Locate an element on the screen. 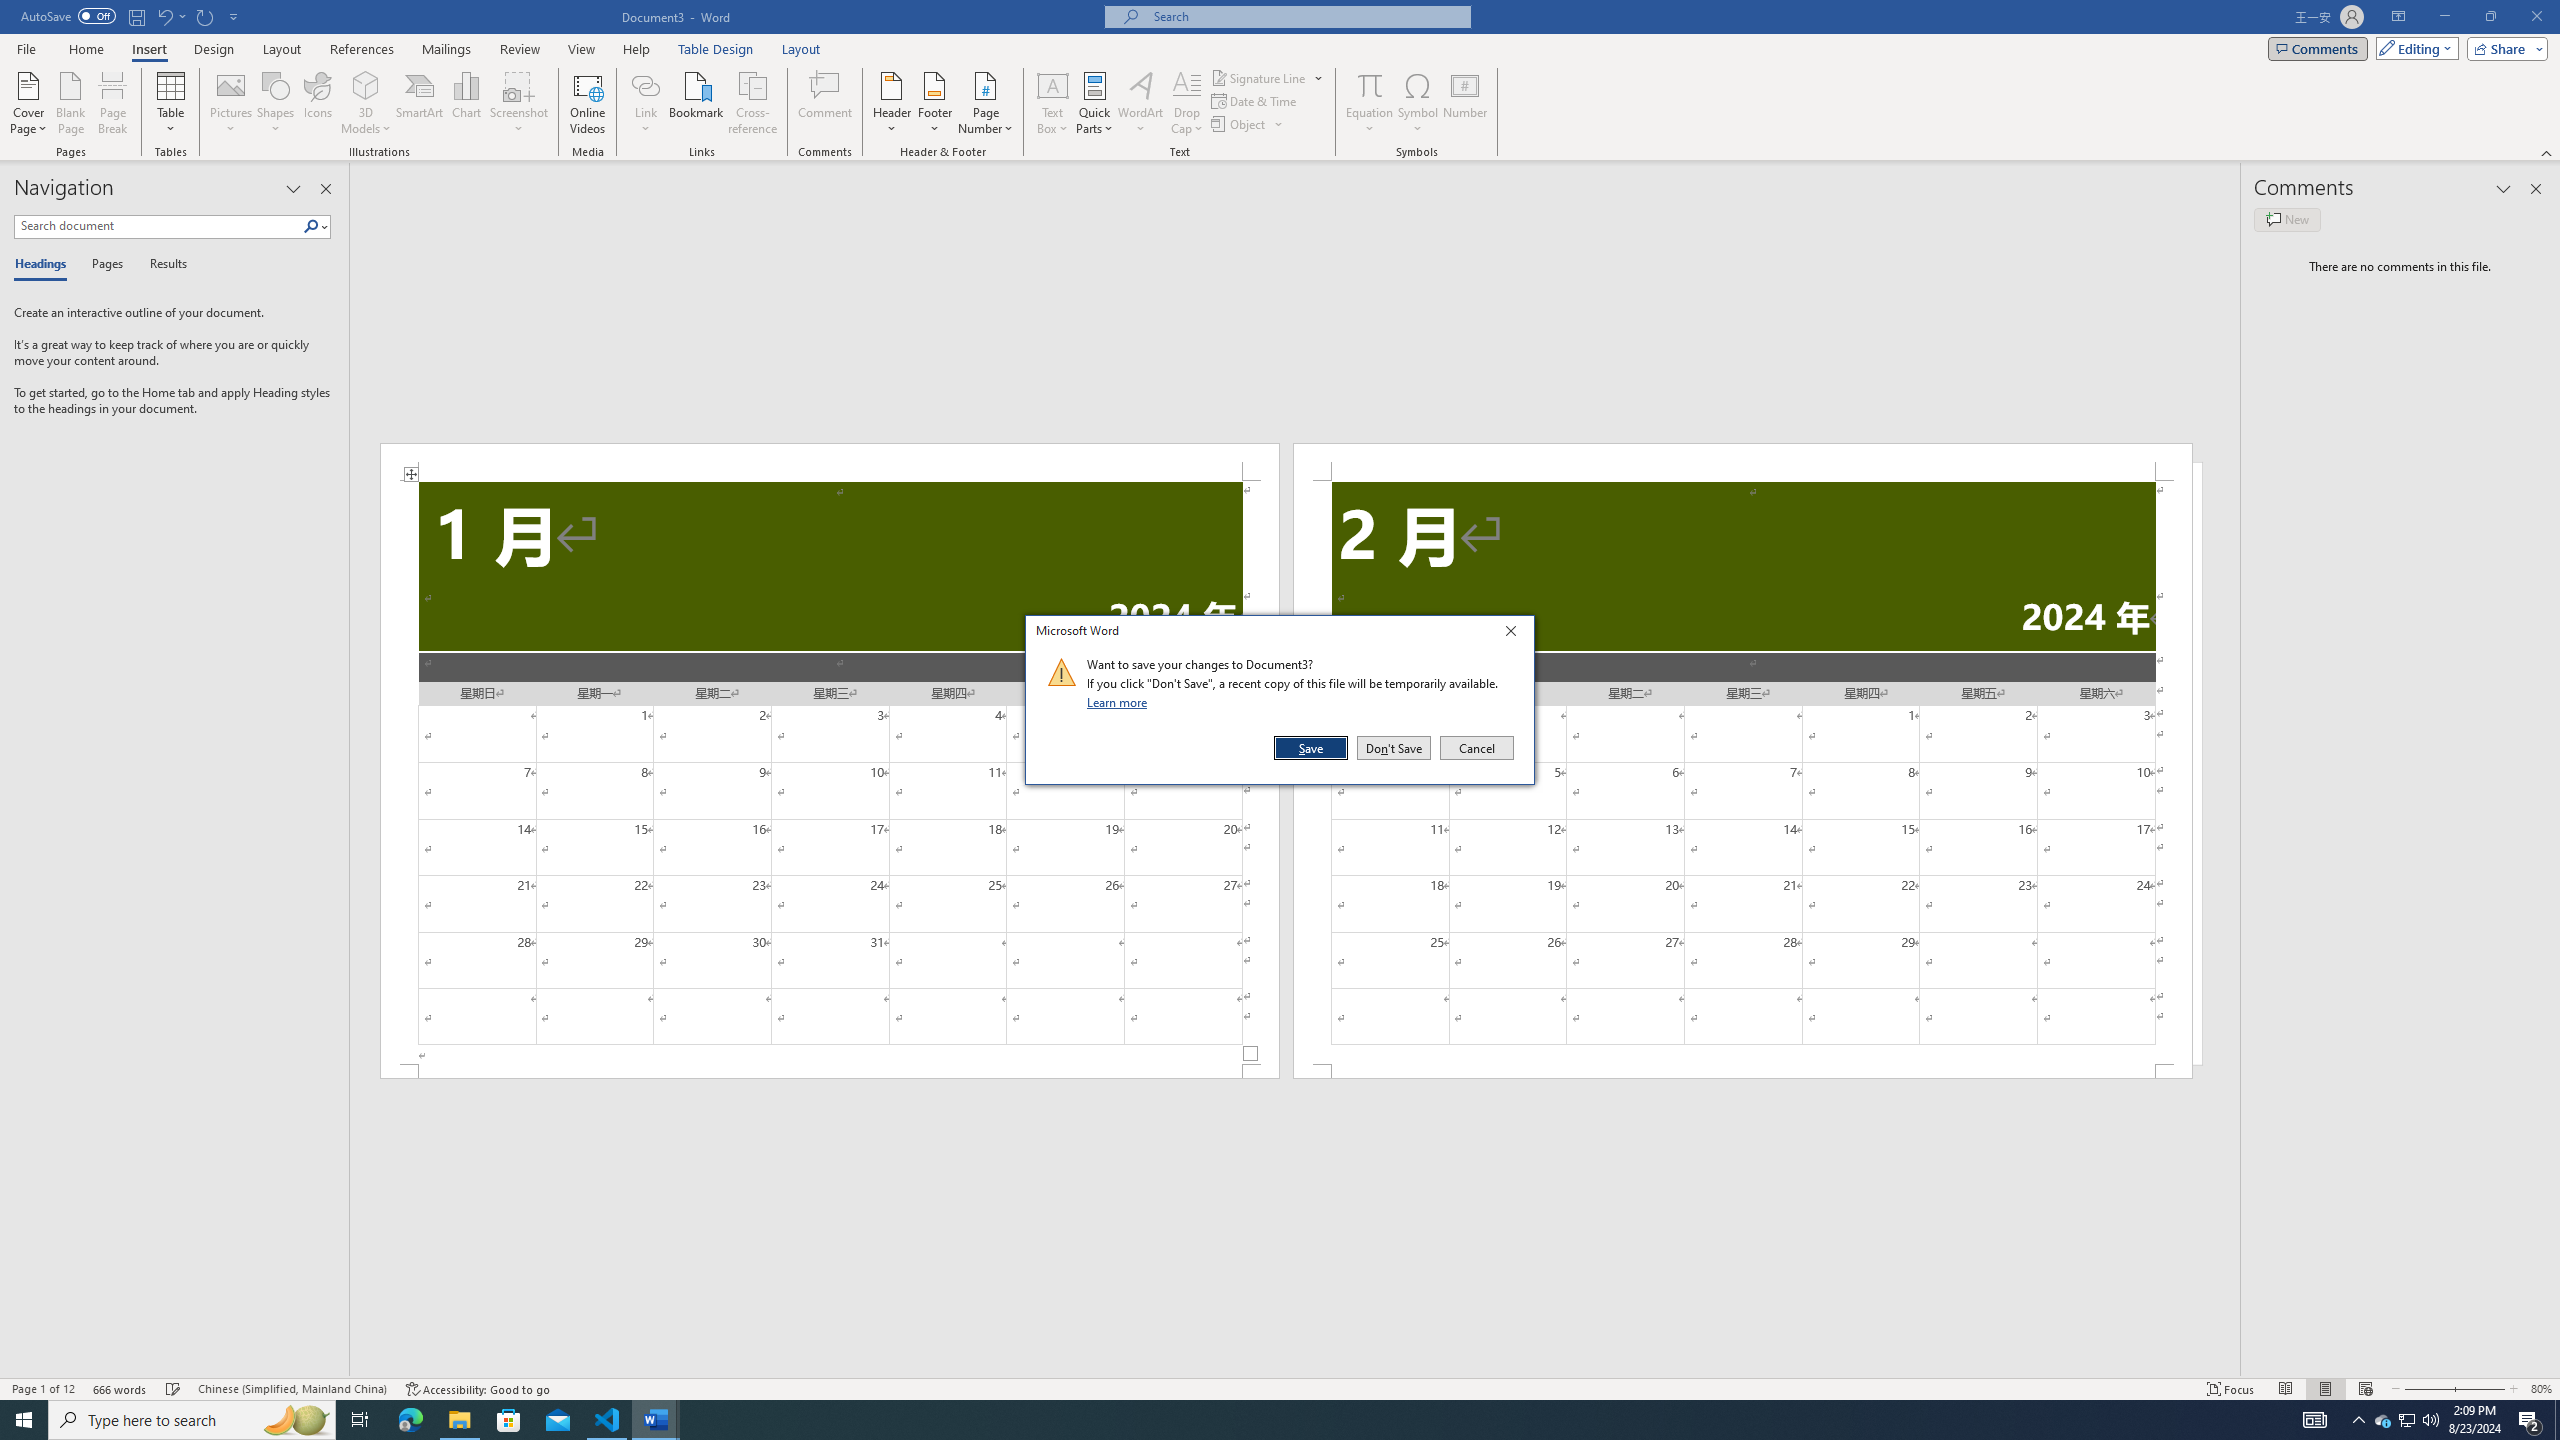  WordArt is located at coordinates (1140, 103).